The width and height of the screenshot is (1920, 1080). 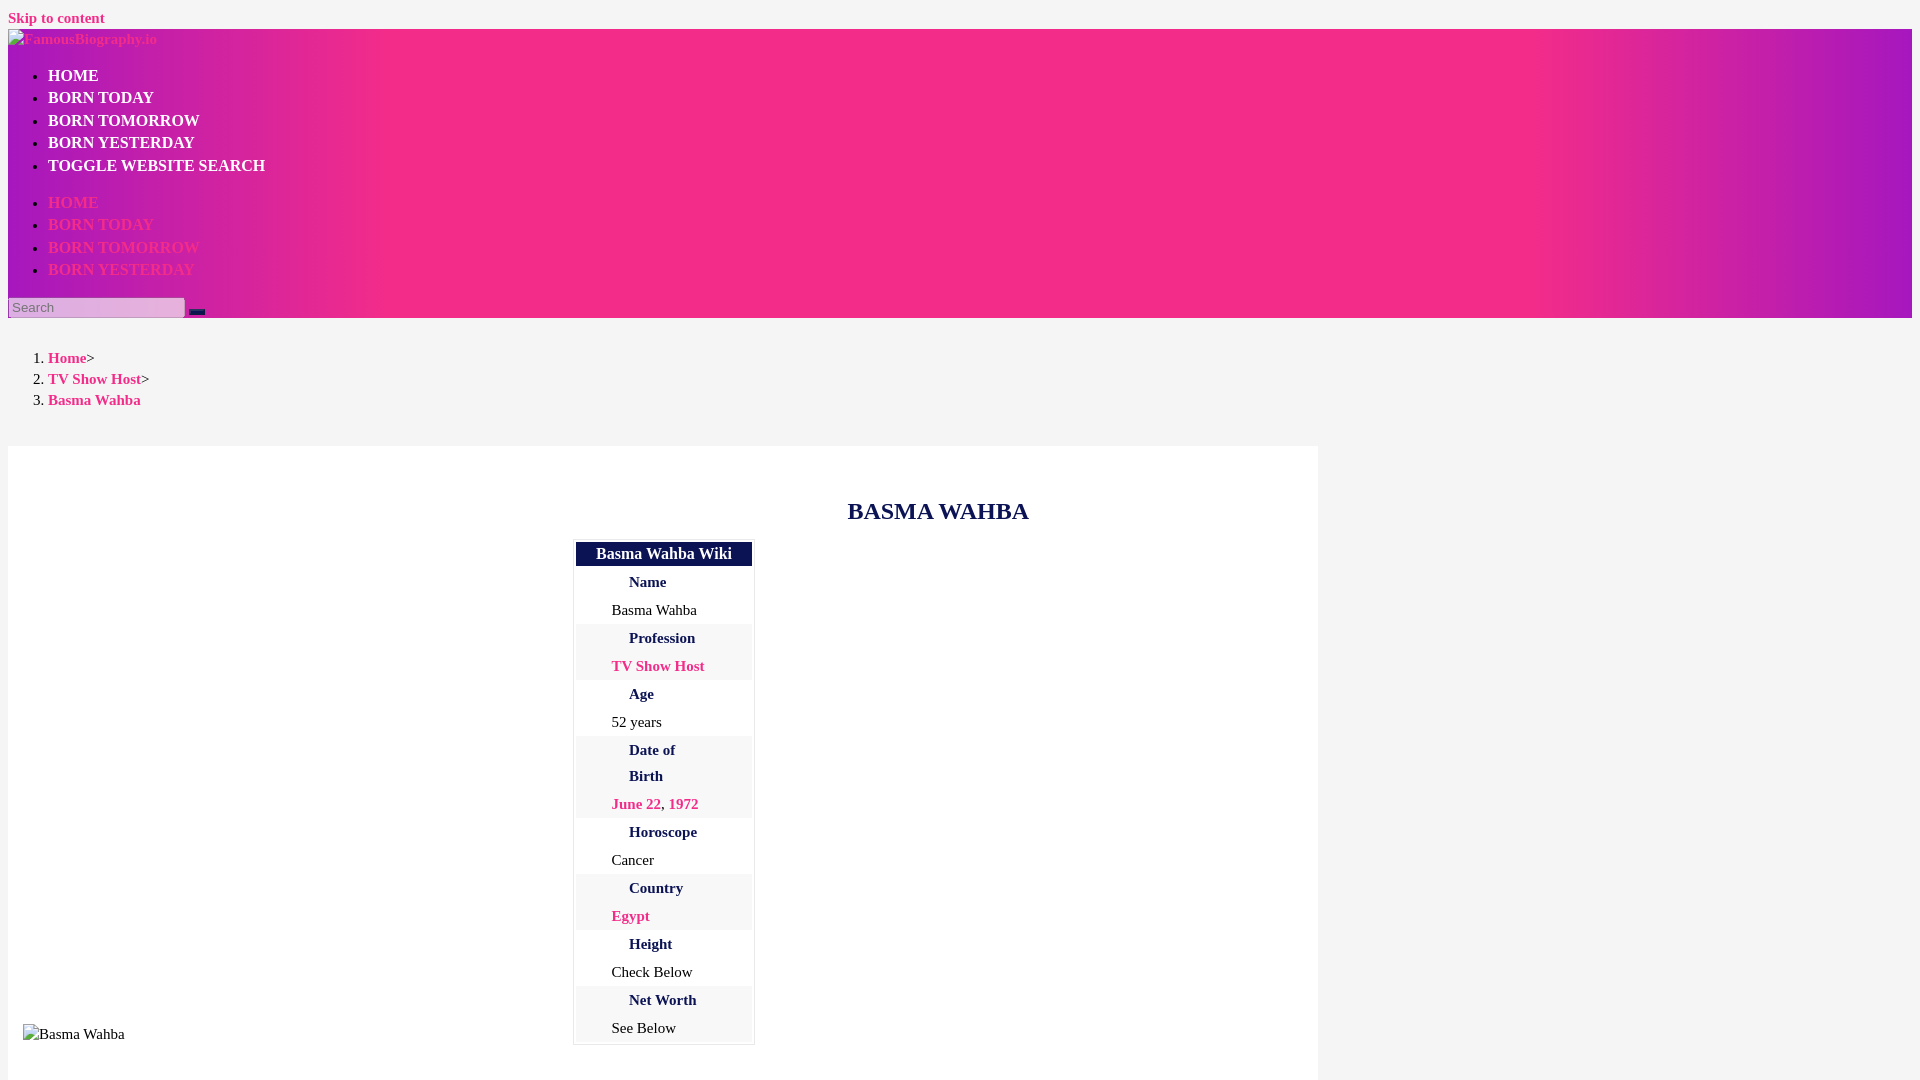 I want to click on BORN TOMORROW, so click(x=124, y=246).